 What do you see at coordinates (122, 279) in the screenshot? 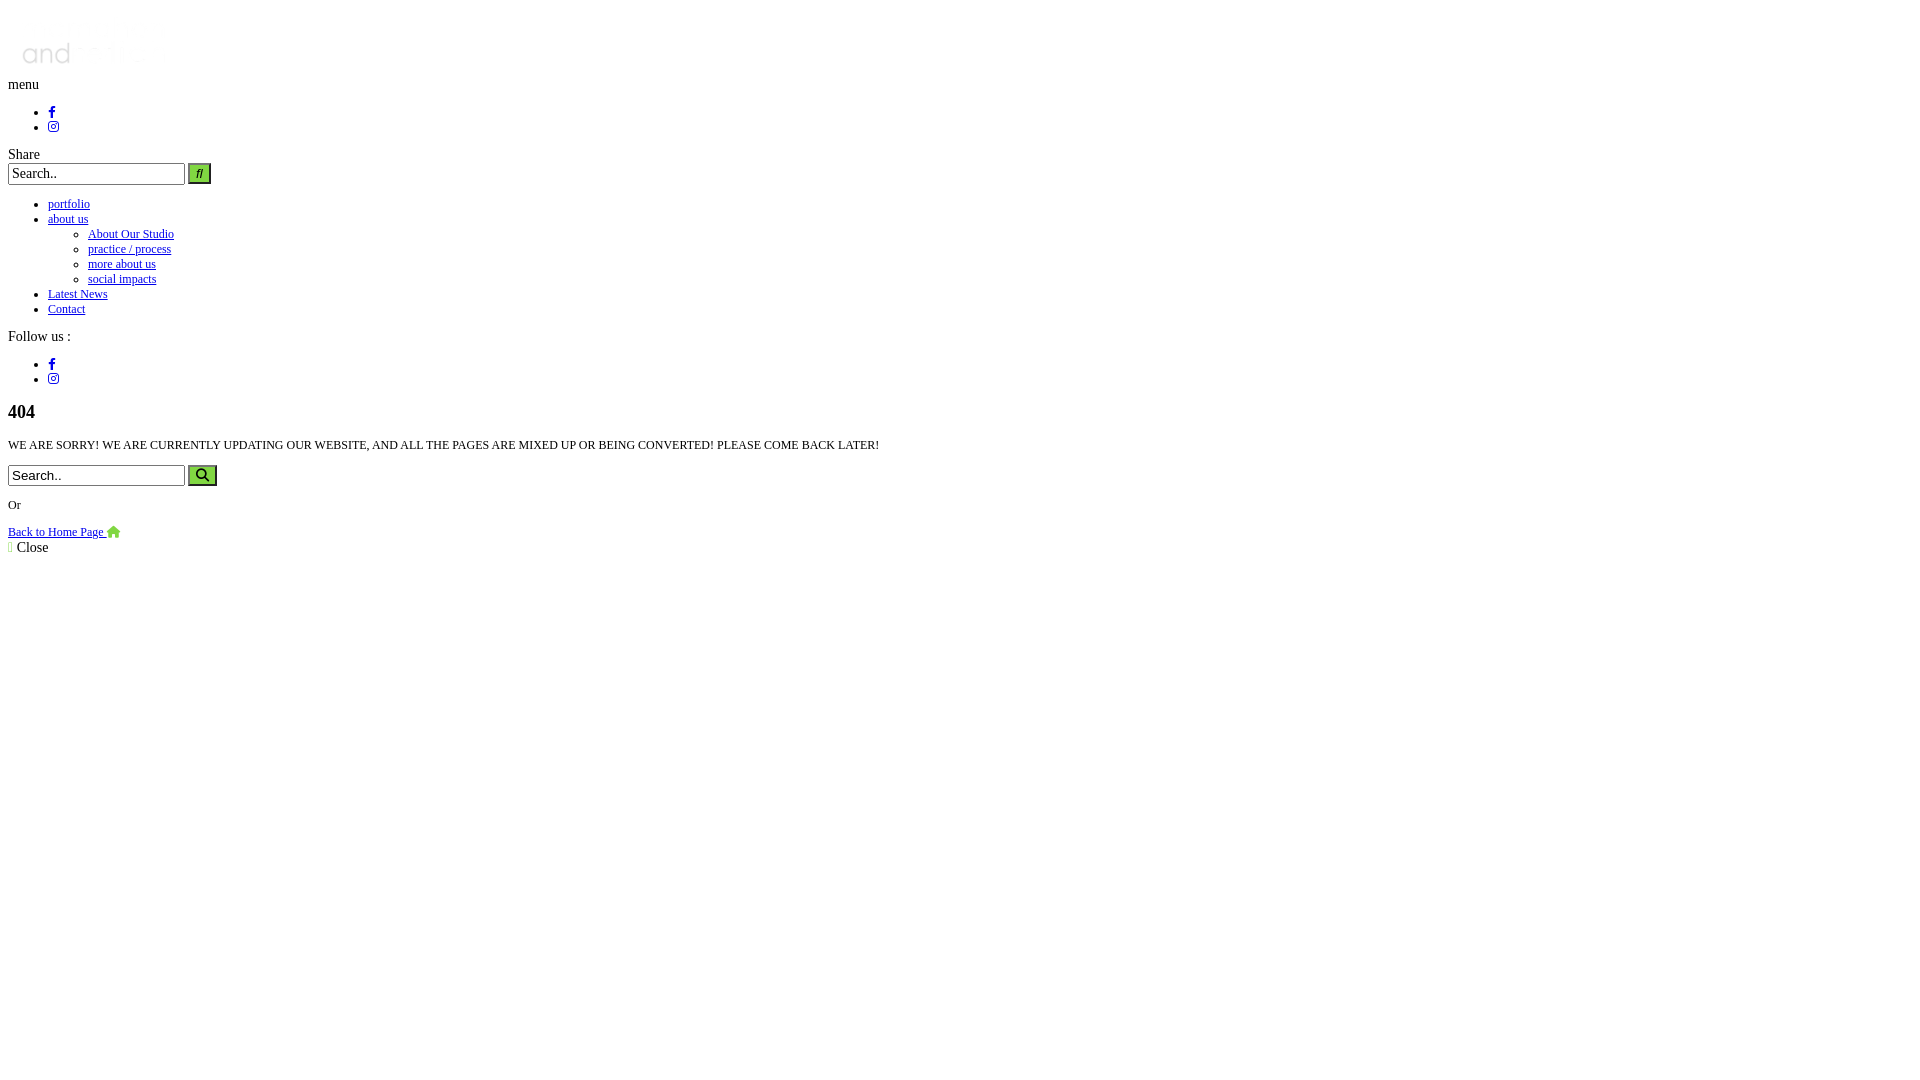
I see `social impacts` at bounding box center [122, 279].